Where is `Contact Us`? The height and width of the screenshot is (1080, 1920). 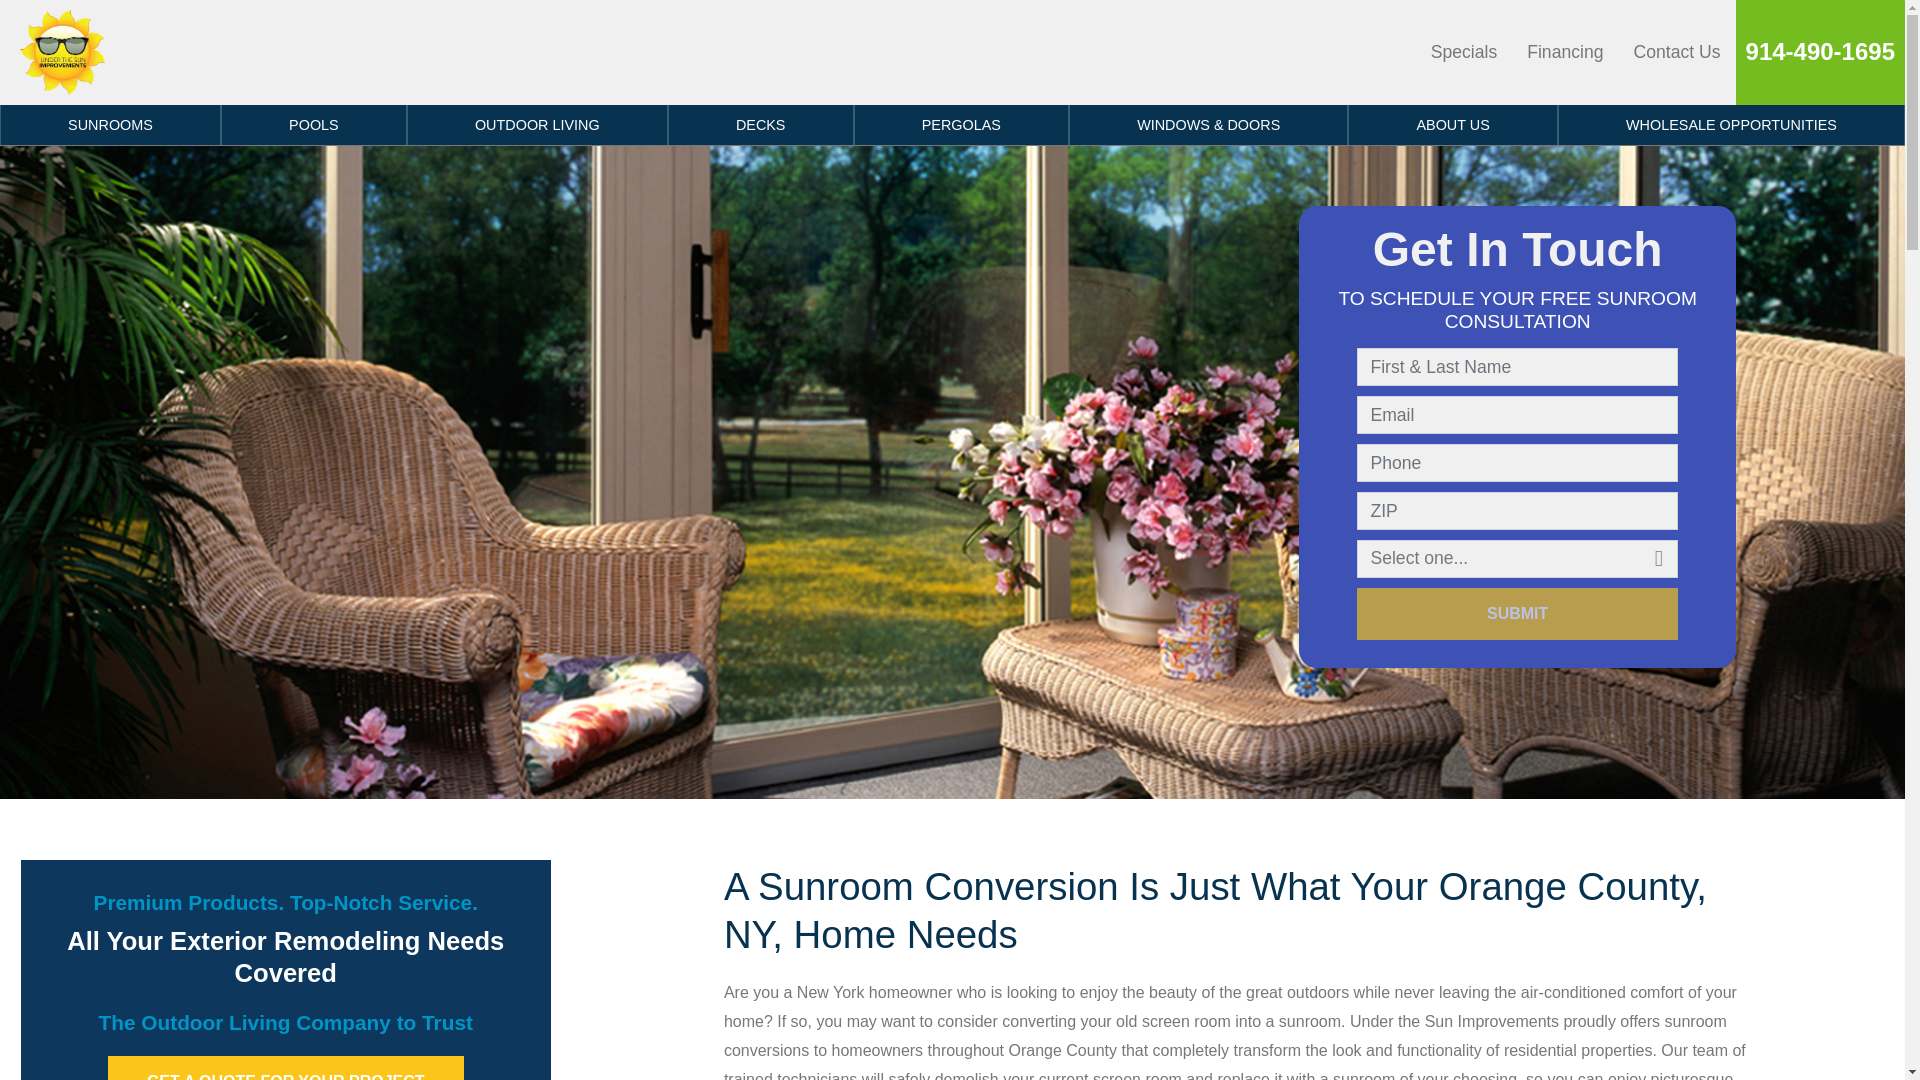 Contact Us is located at coordinates (1676, 52).